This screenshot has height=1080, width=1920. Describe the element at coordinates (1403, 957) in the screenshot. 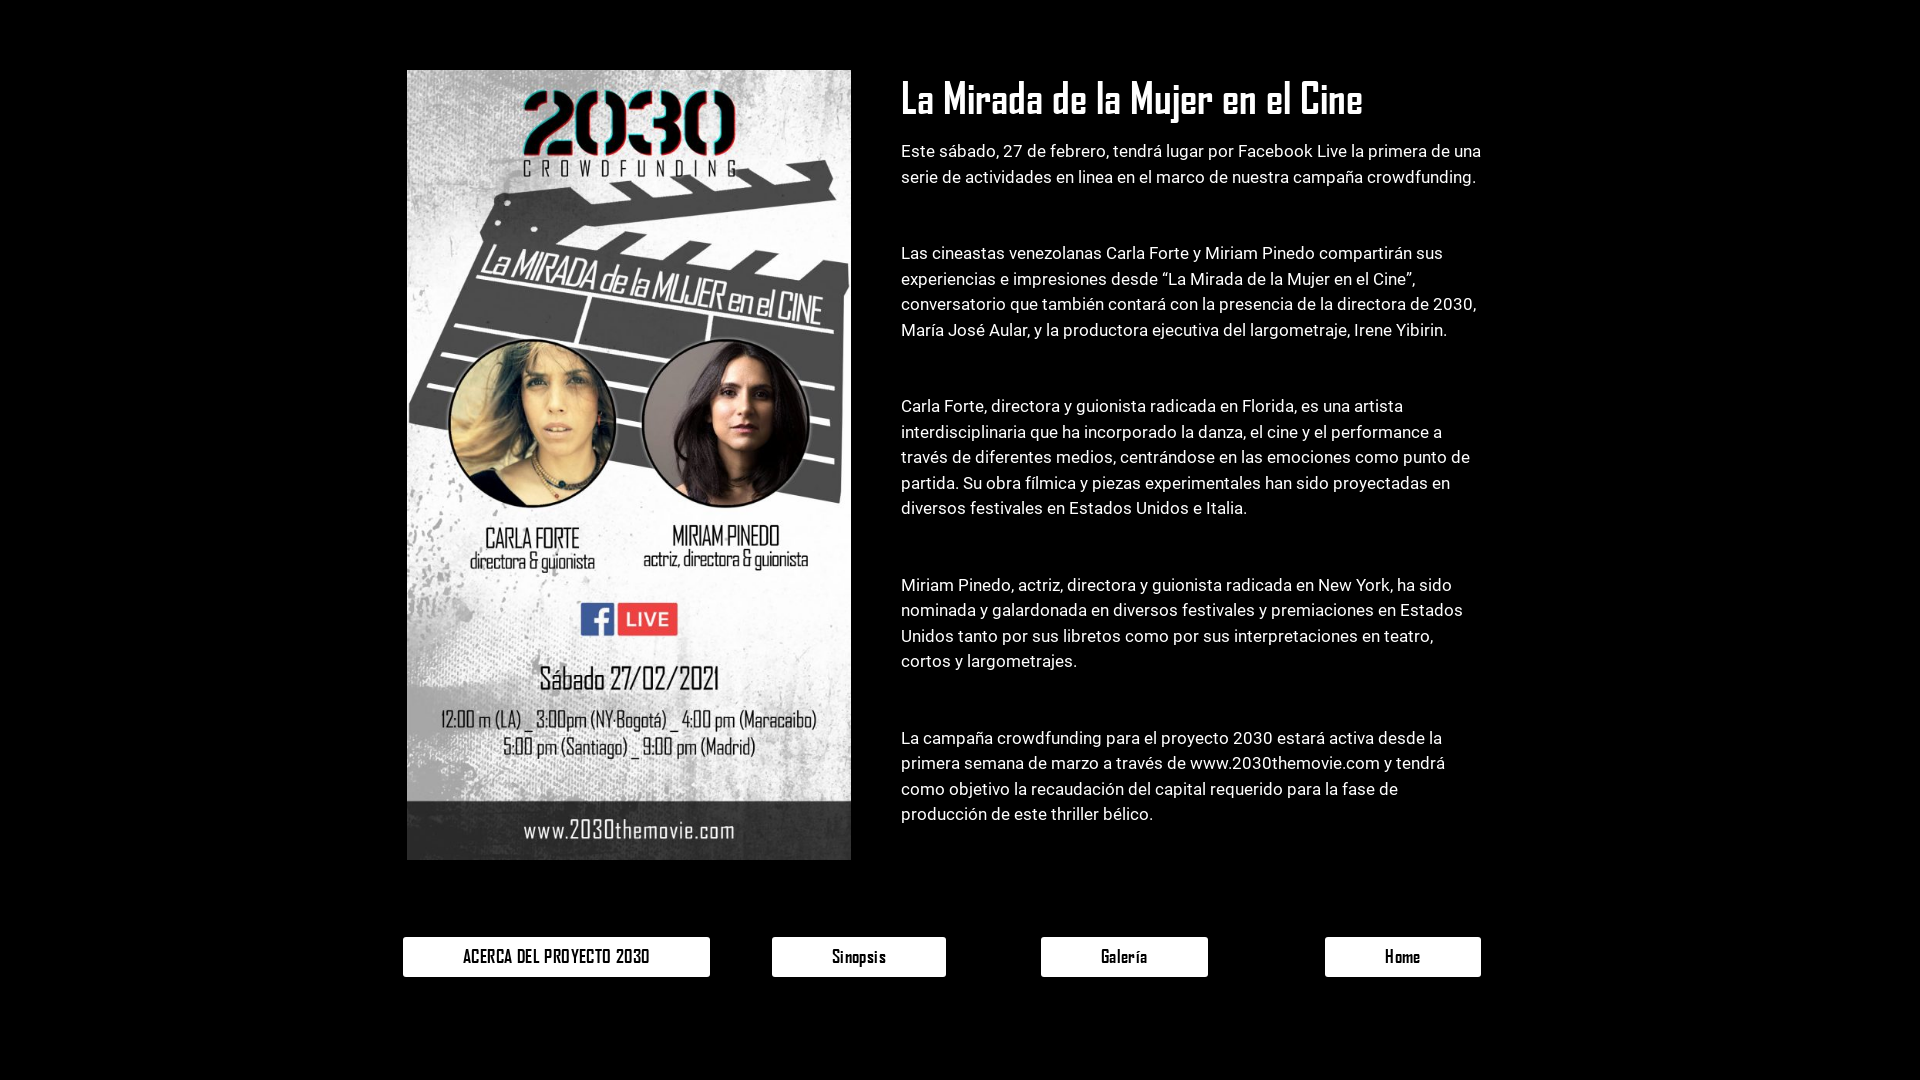

I see `Home` at that location.